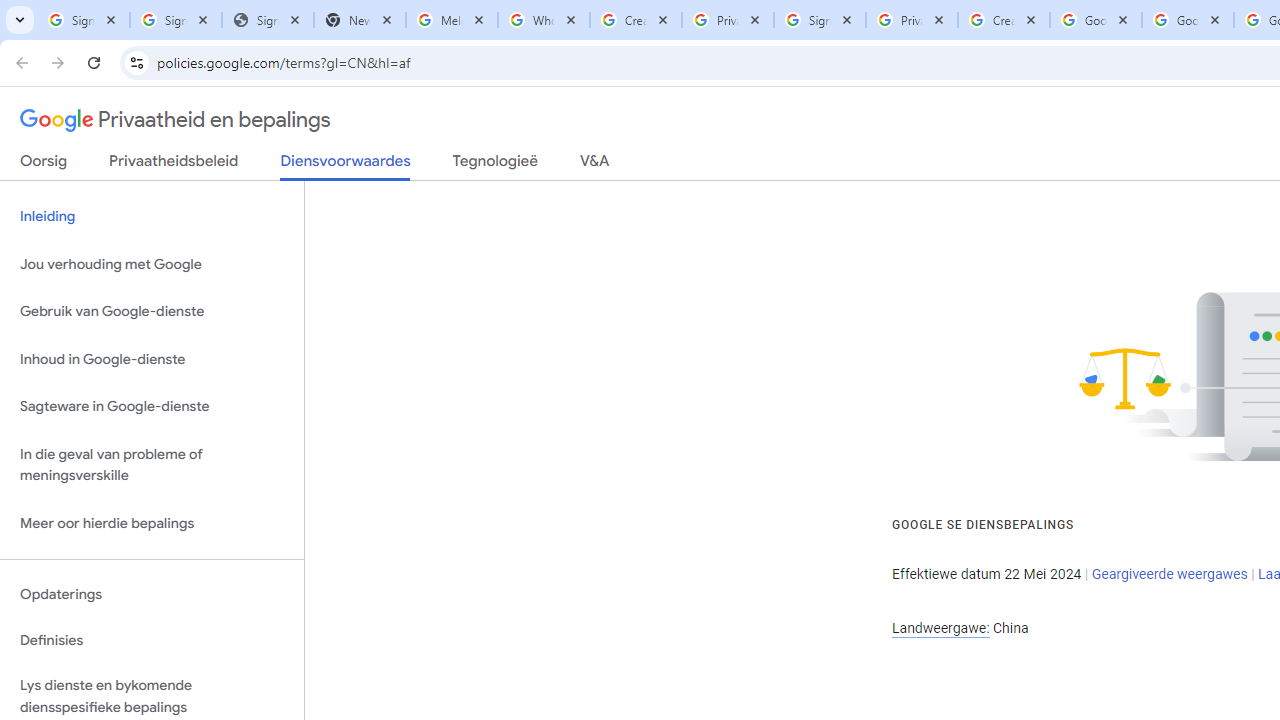 This screenshot has width=1280, height=720. What do you see at coordinates (359, 20) in the screenshot?
I see `New Tab` at bounding box center [359, 20].